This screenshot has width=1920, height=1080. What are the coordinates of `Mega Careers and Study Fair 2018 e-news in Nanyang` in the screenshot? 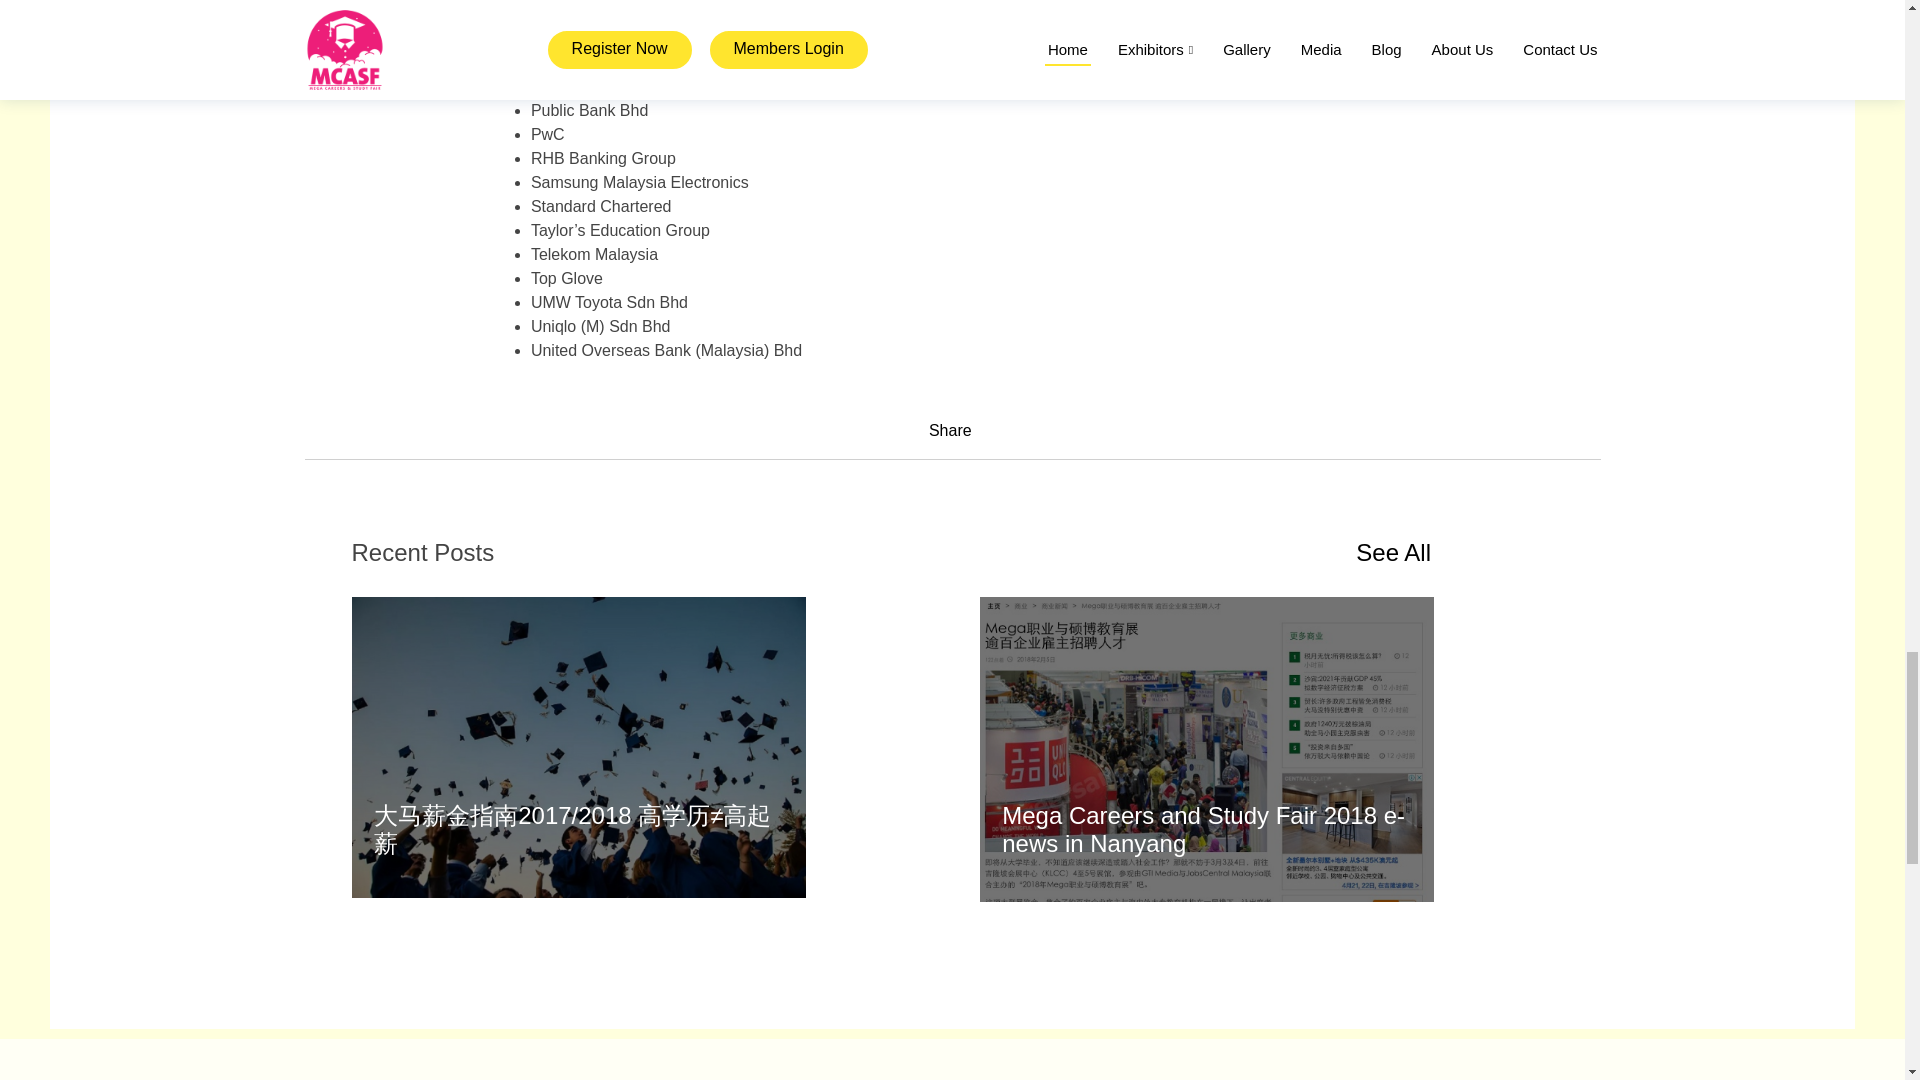 It's located at (1204, 830).